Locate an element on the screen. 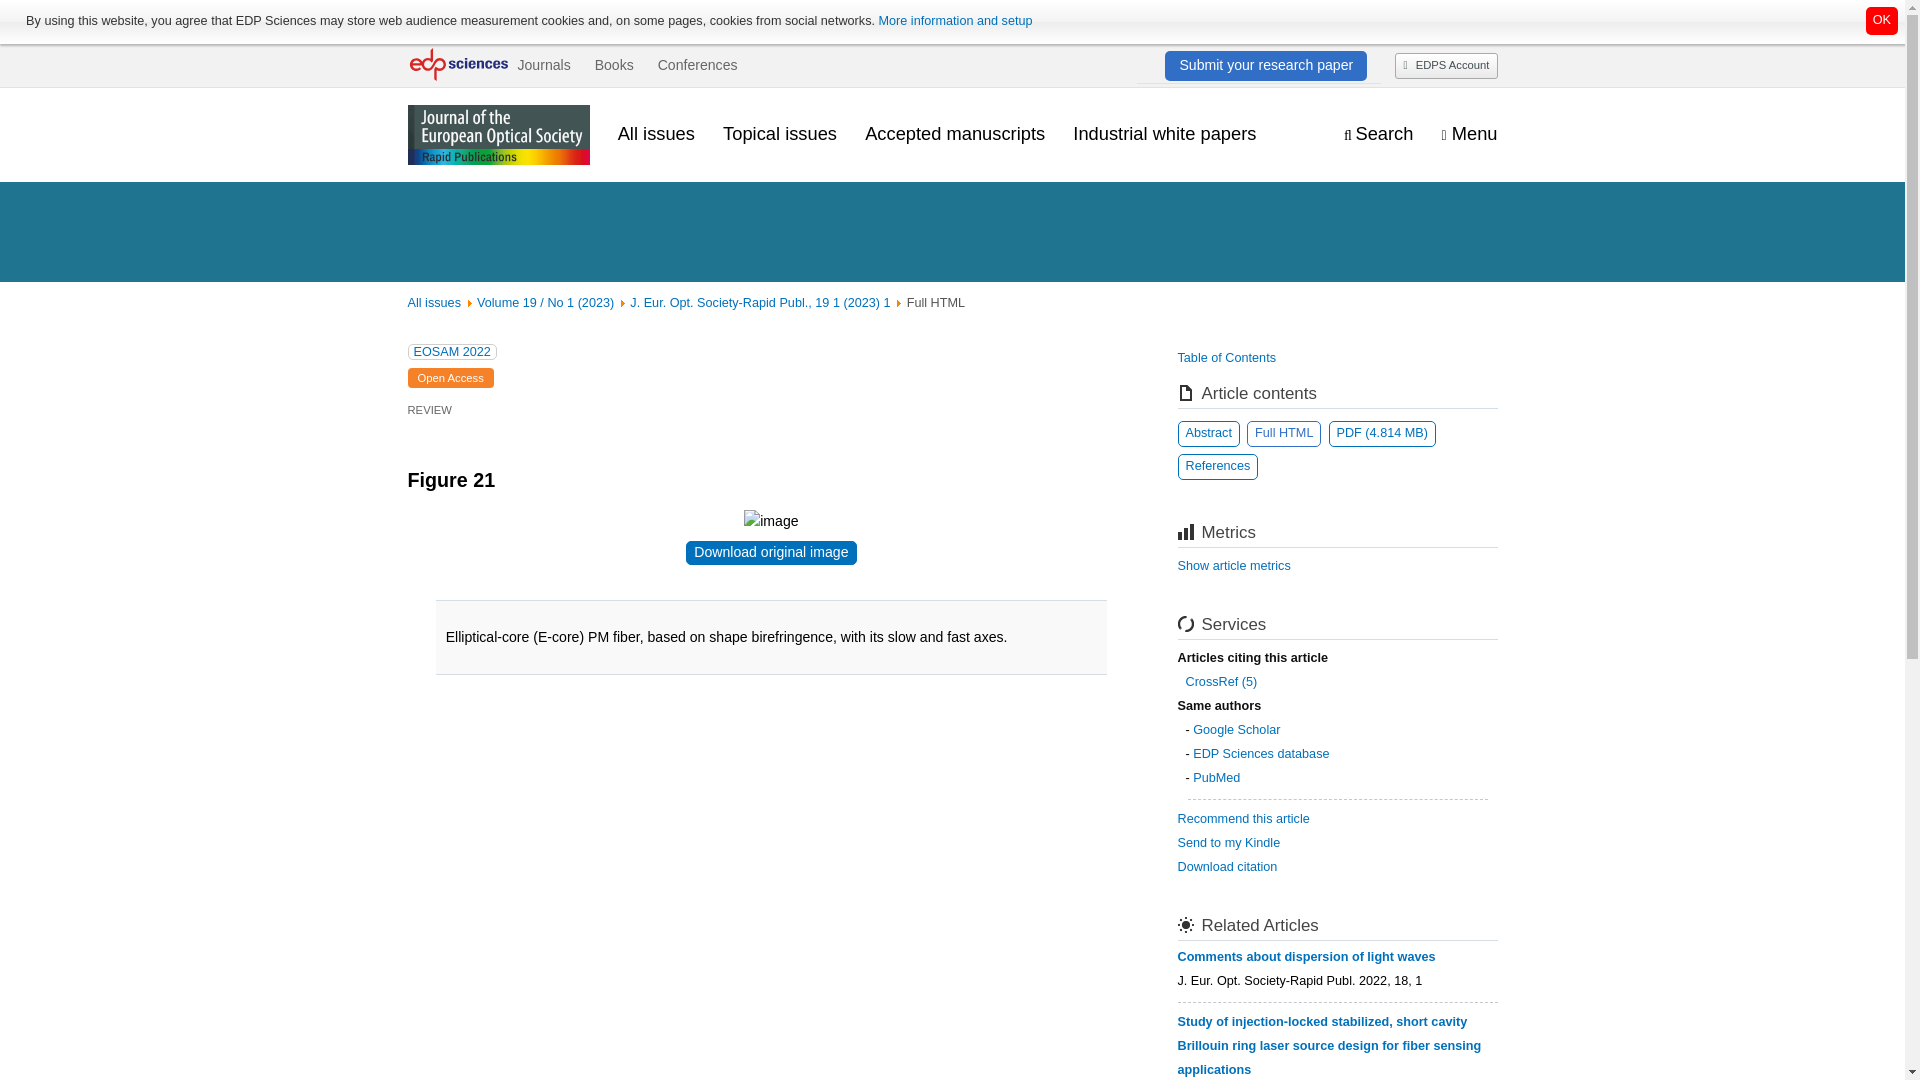 The height and width of the screenshot is (1080, 1920). All issues is located at coordinates (656, 134).